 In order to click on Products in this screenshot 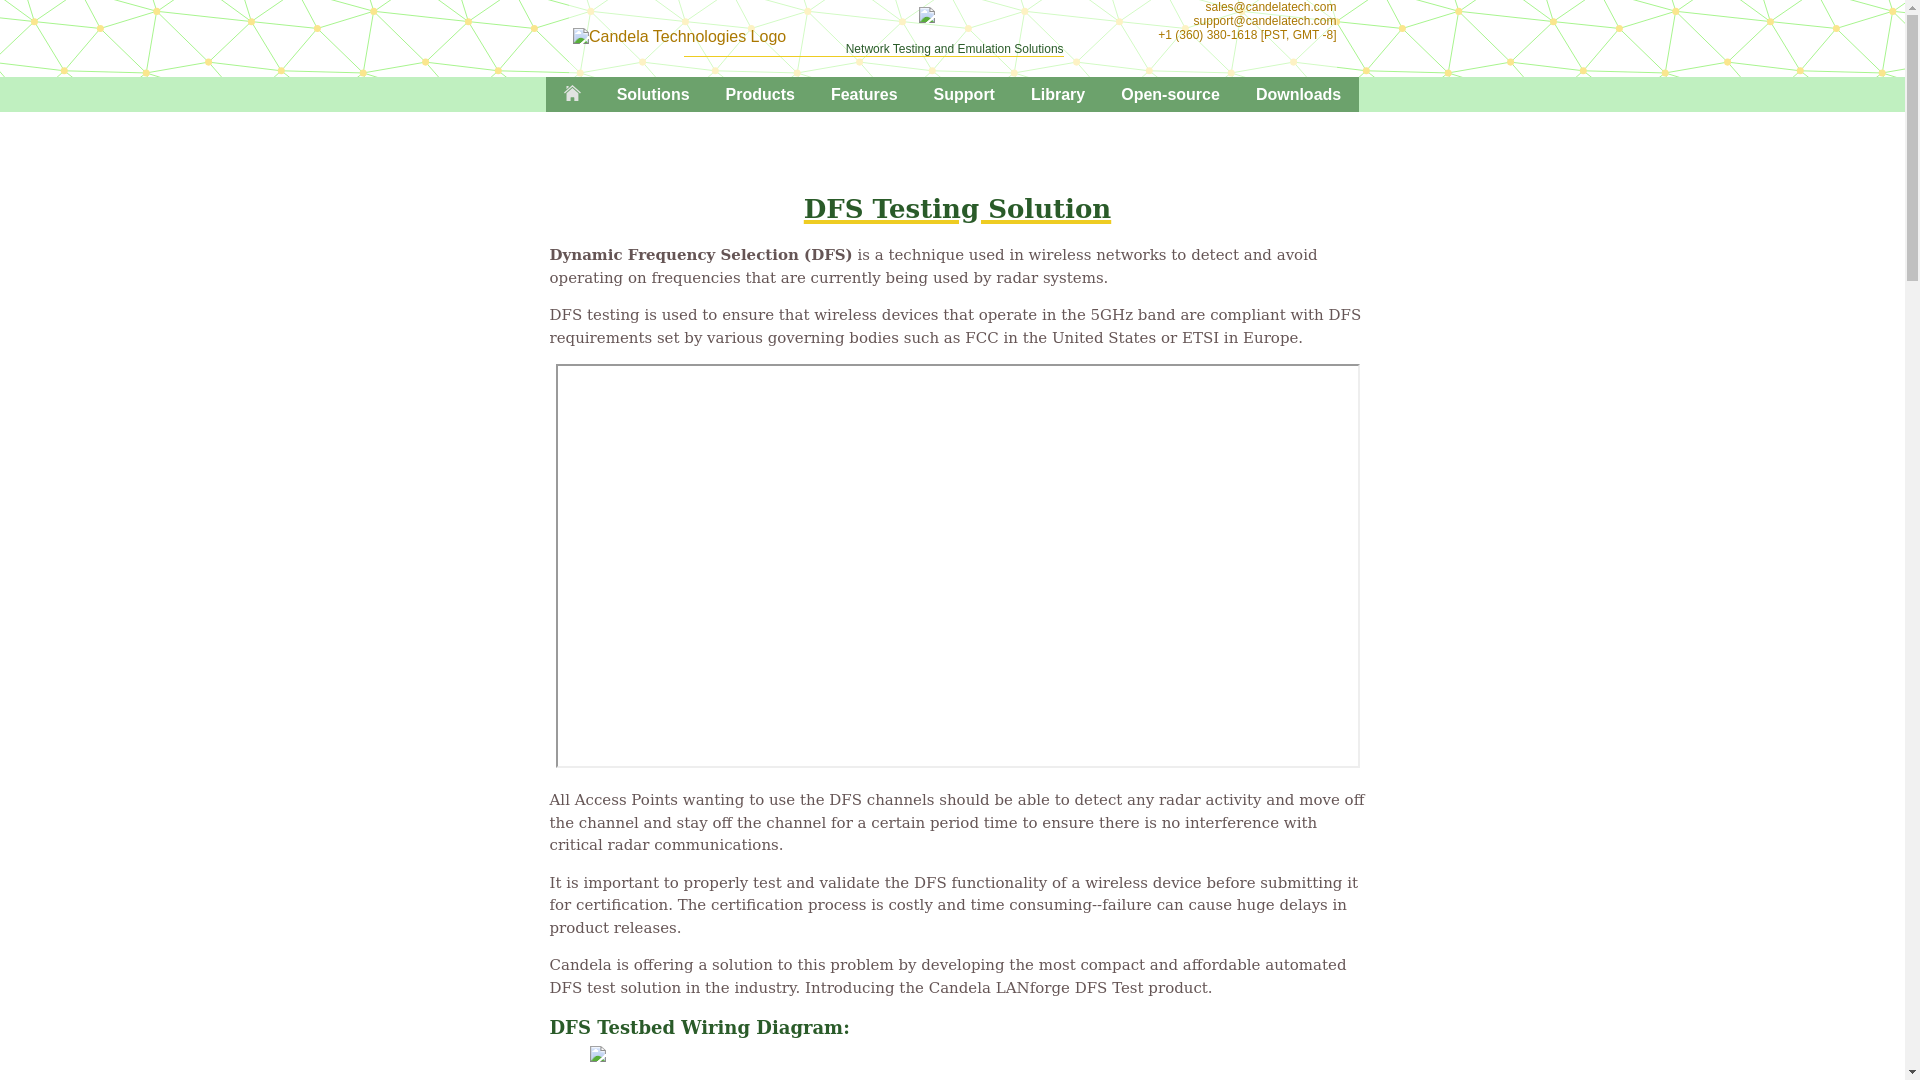, I will do `click(760, 94)`.